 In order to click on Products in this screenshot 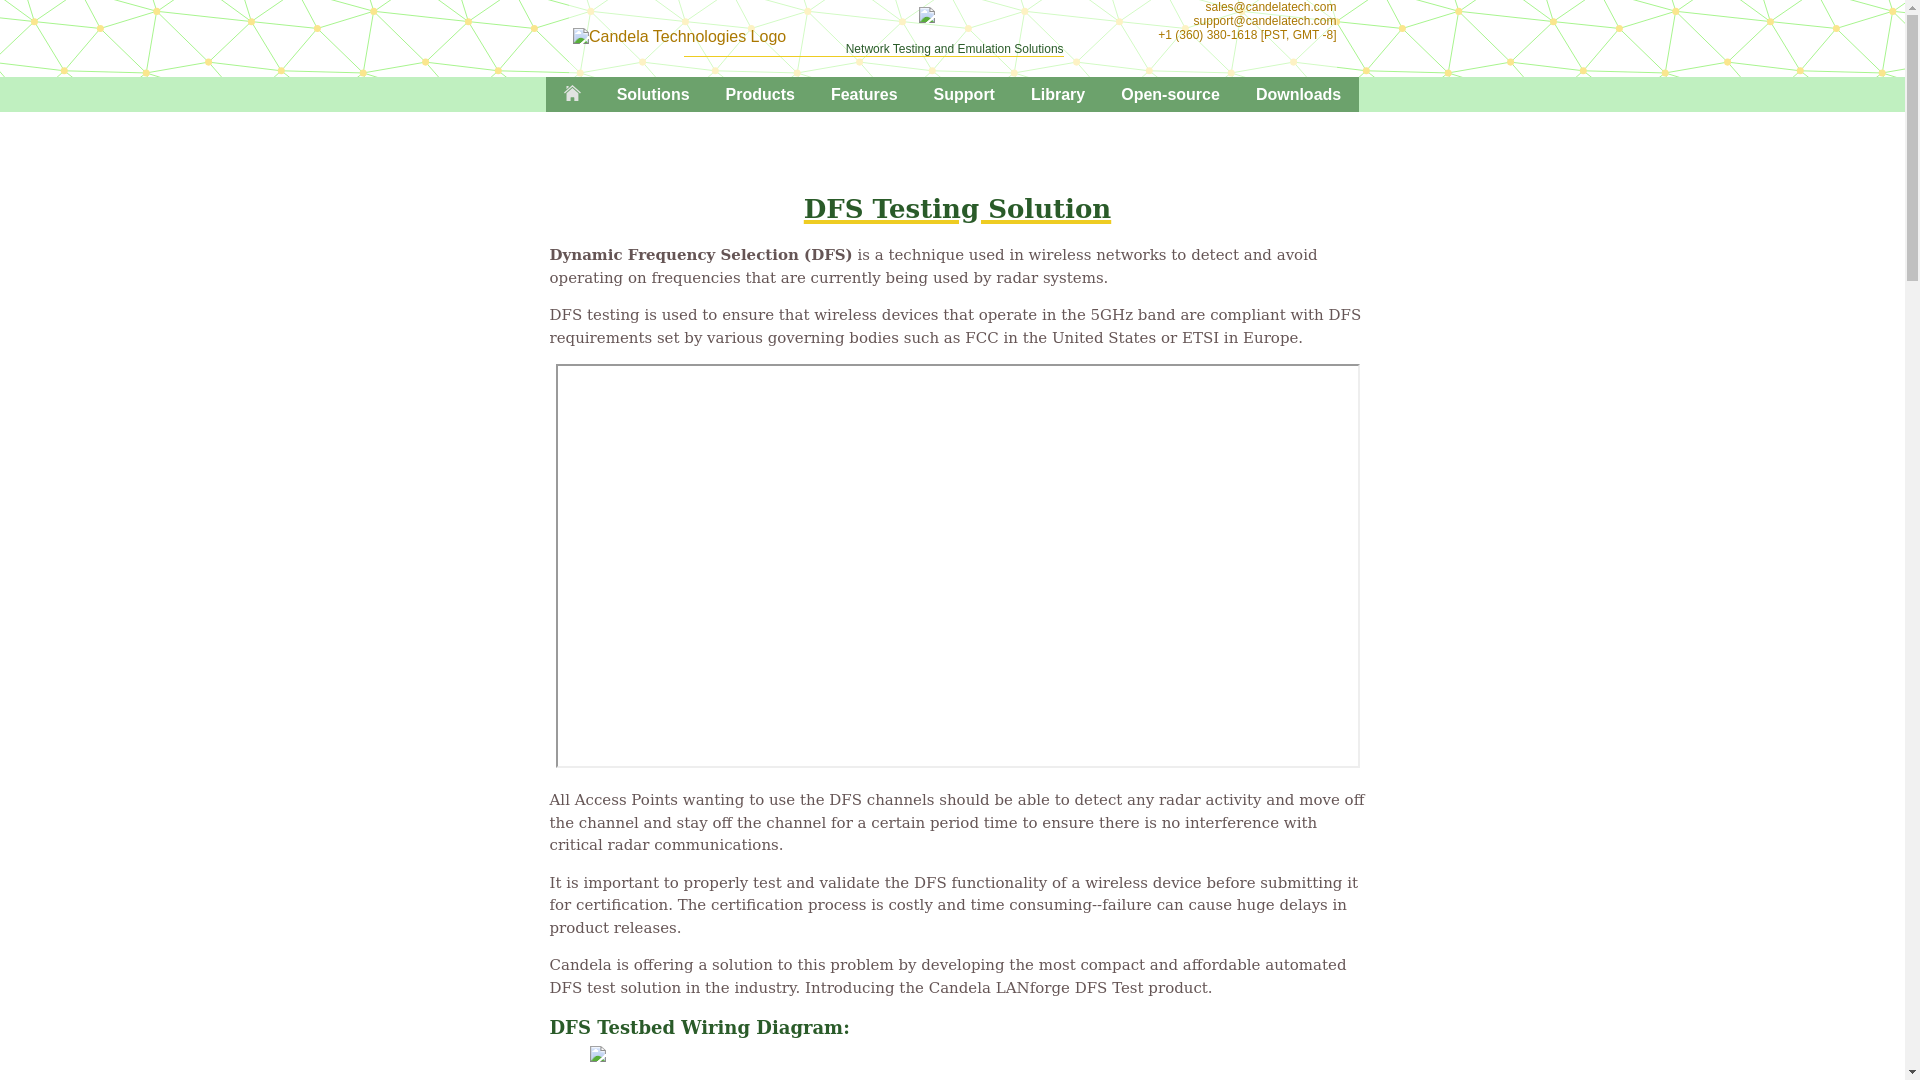, I will do `click(760, 94)`.